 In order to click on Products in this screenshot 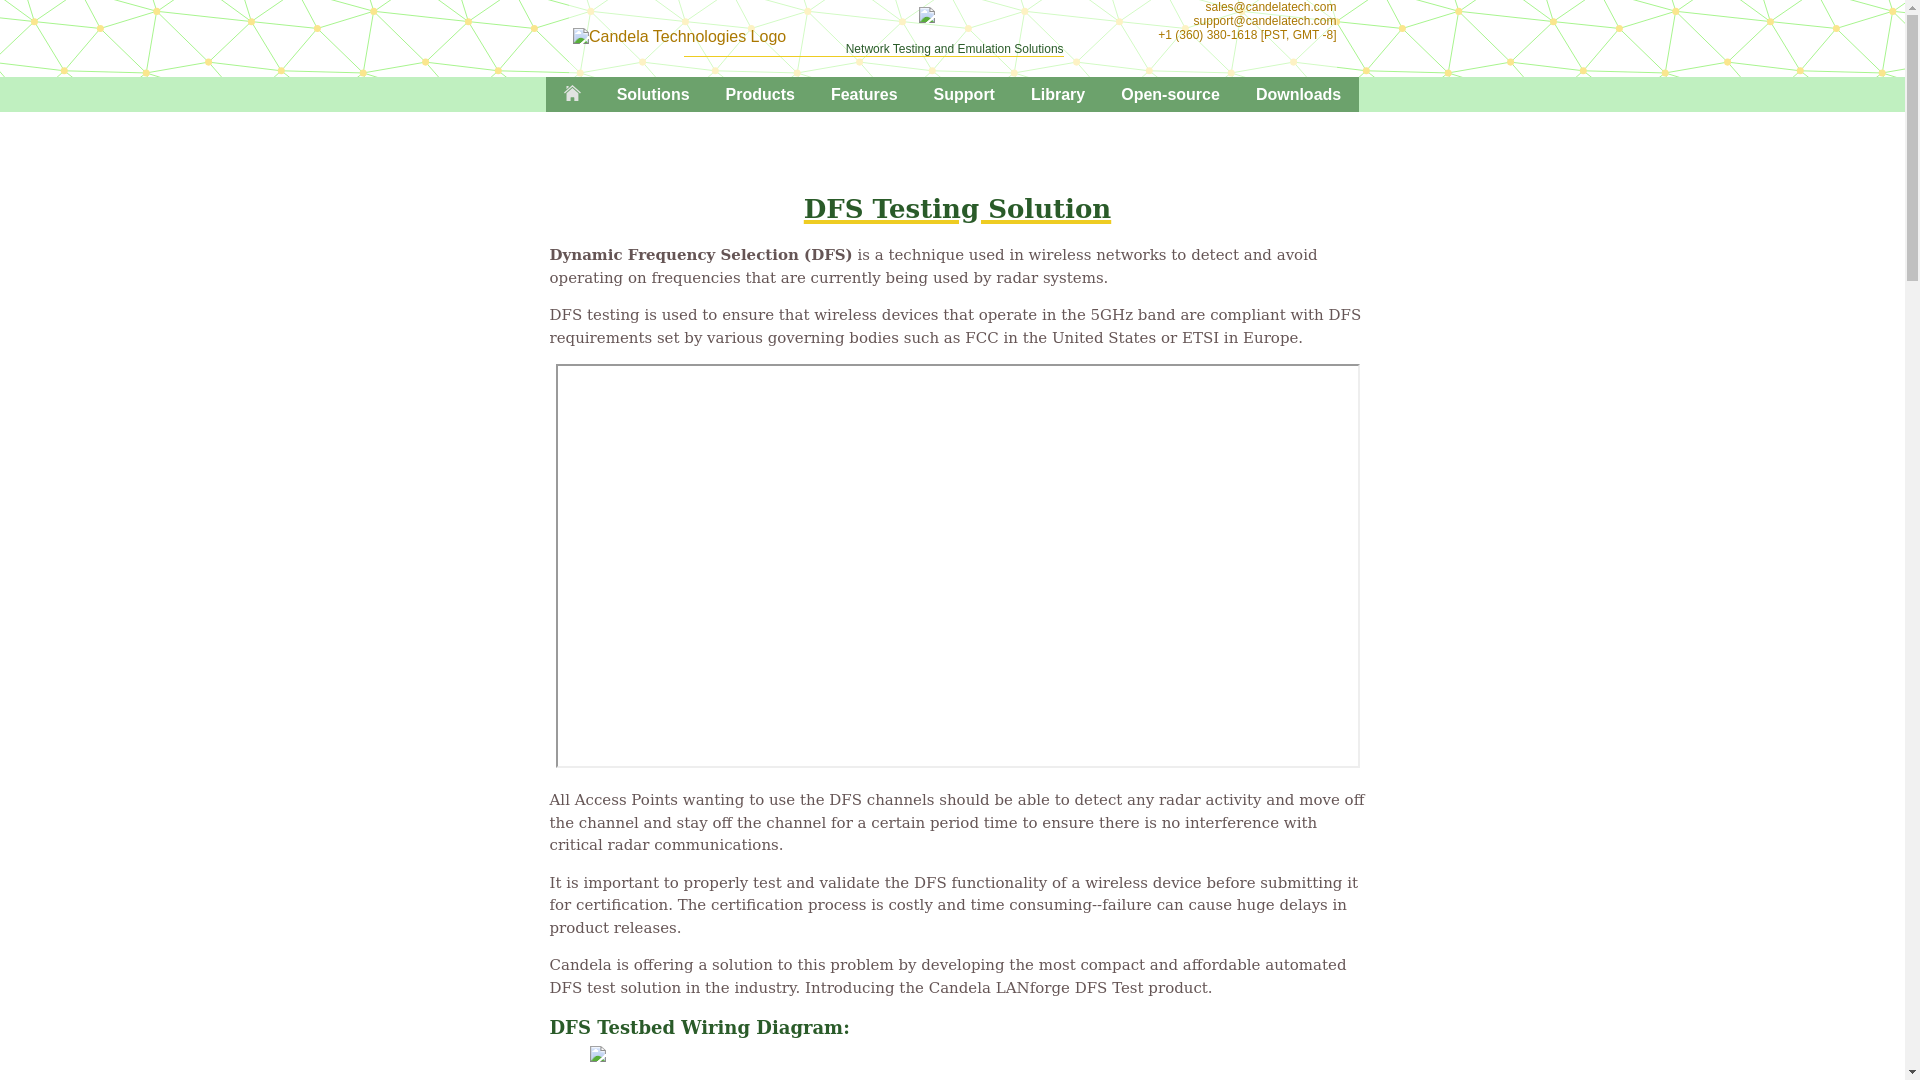, I will do `click(760, 94)`.